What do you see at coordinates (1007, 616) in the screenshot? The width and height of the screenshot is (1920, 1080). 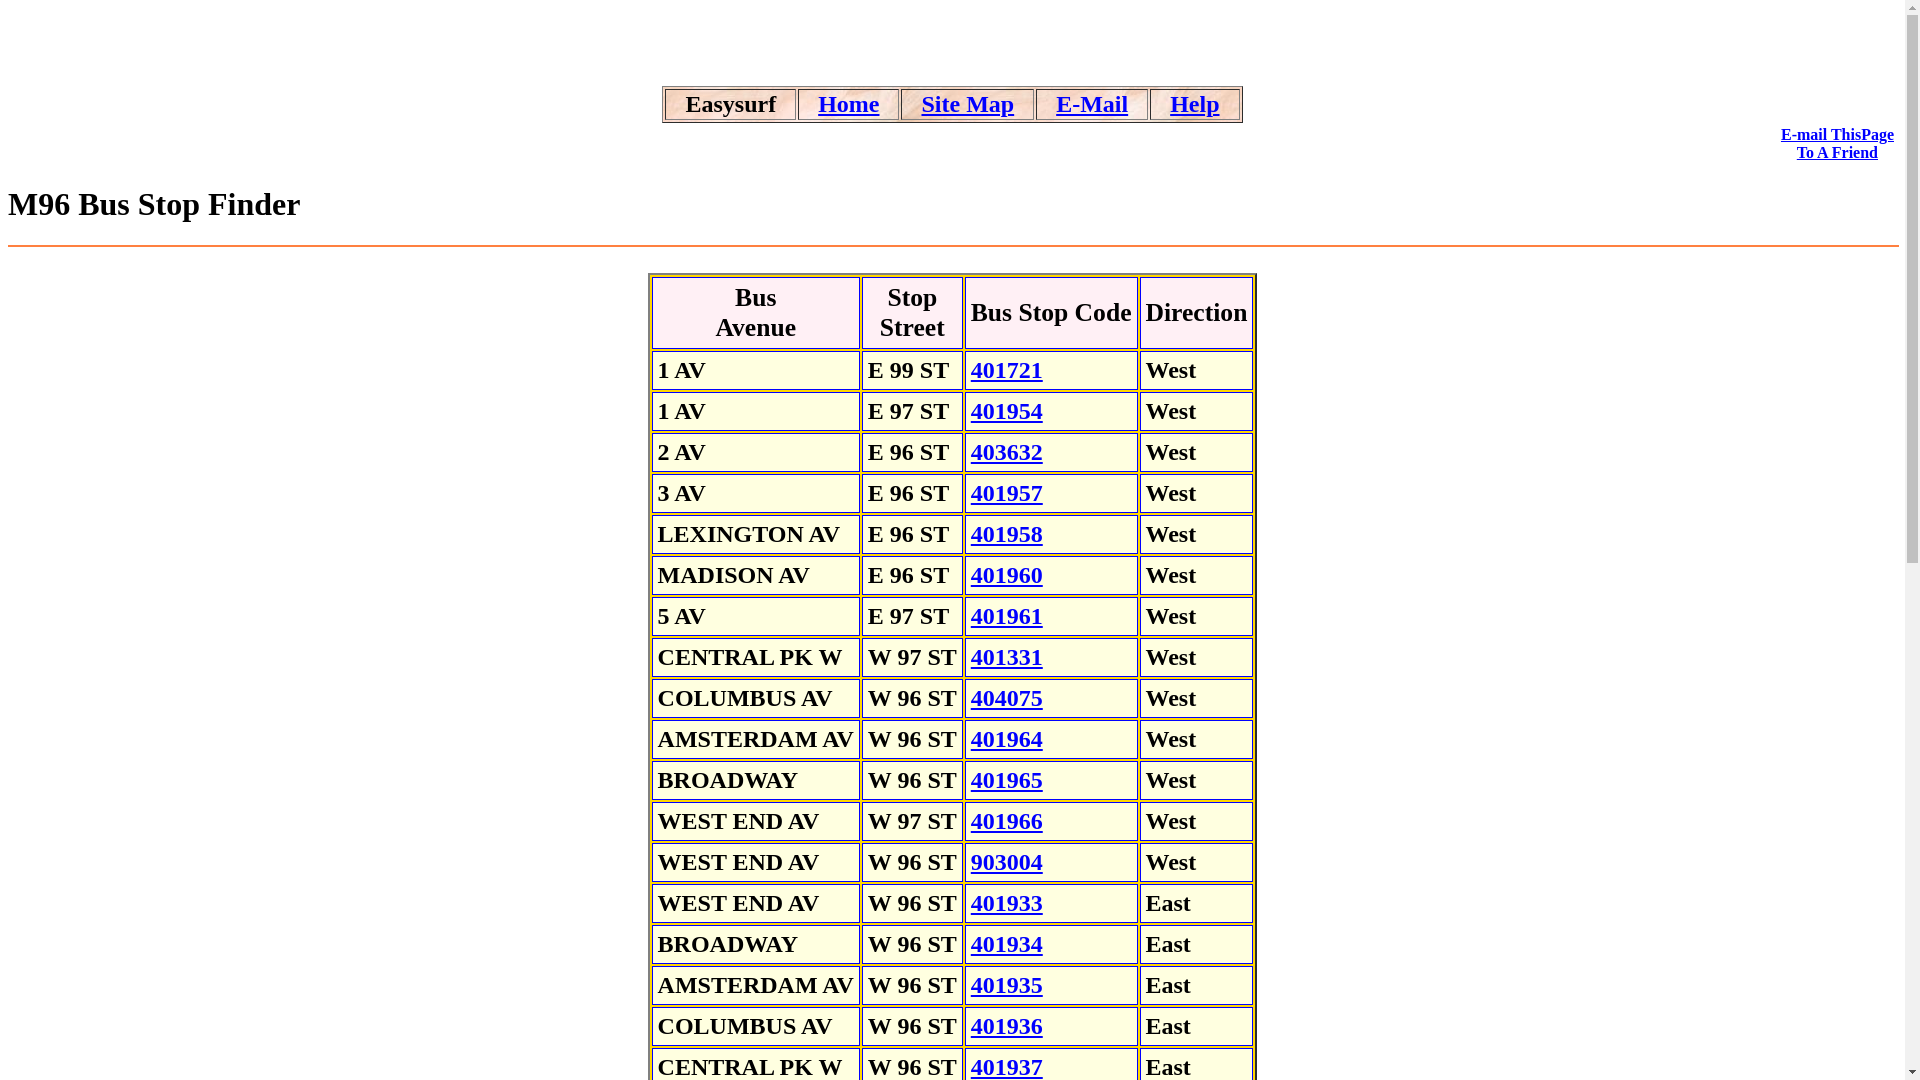 I see `401961` at bounding box center [1007, 616].